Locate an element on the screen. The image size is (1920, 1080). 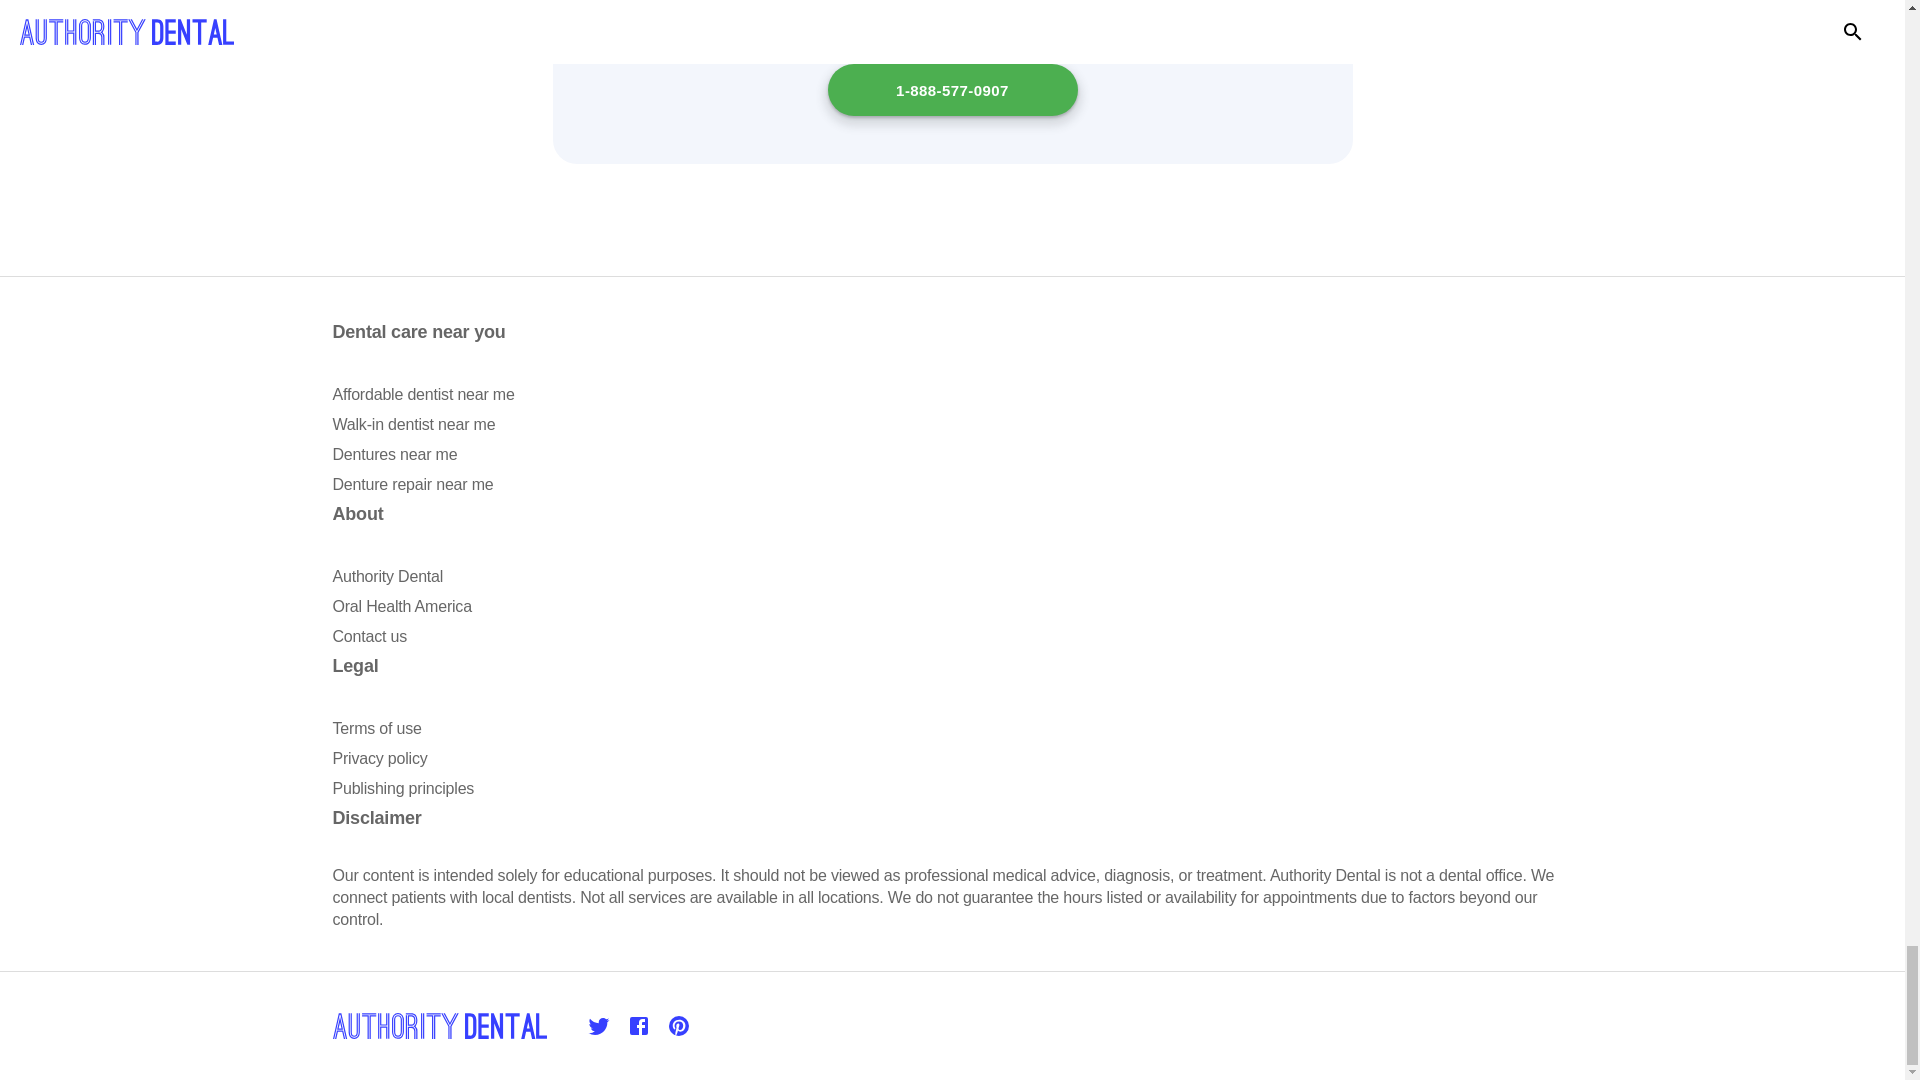
Oral Health America is located at coordinates (401, 606).